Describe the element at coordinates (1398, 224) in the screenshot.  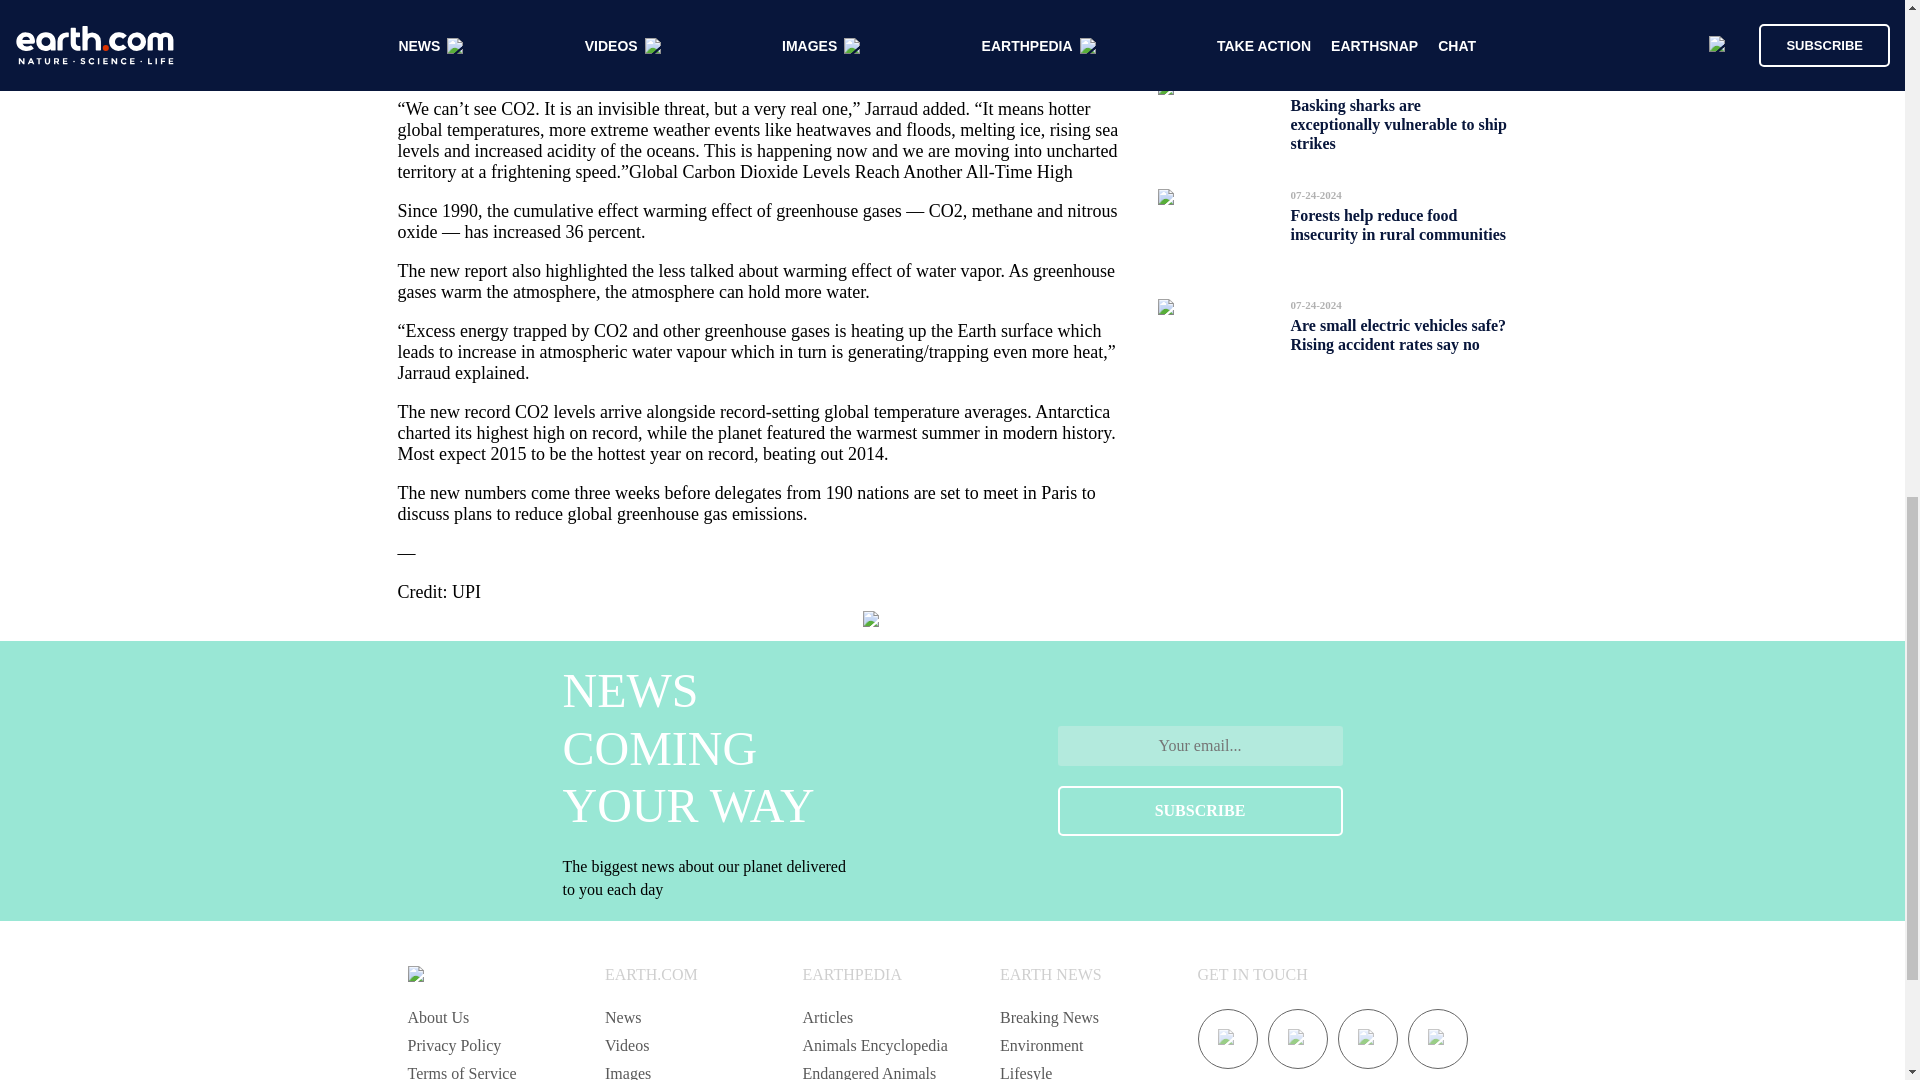
I see `Forests help reduce food insecurity in rural communities` at that location.